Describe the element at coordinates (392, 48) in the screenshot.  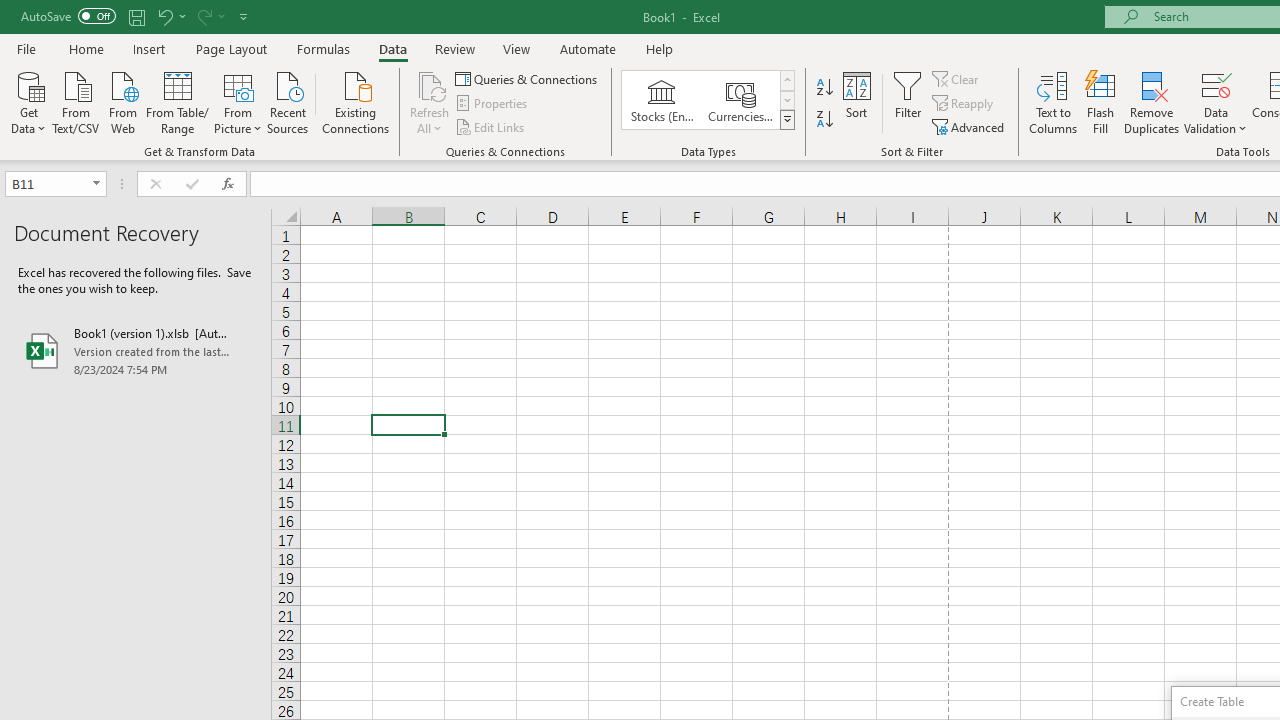
I see `Data` at that location.